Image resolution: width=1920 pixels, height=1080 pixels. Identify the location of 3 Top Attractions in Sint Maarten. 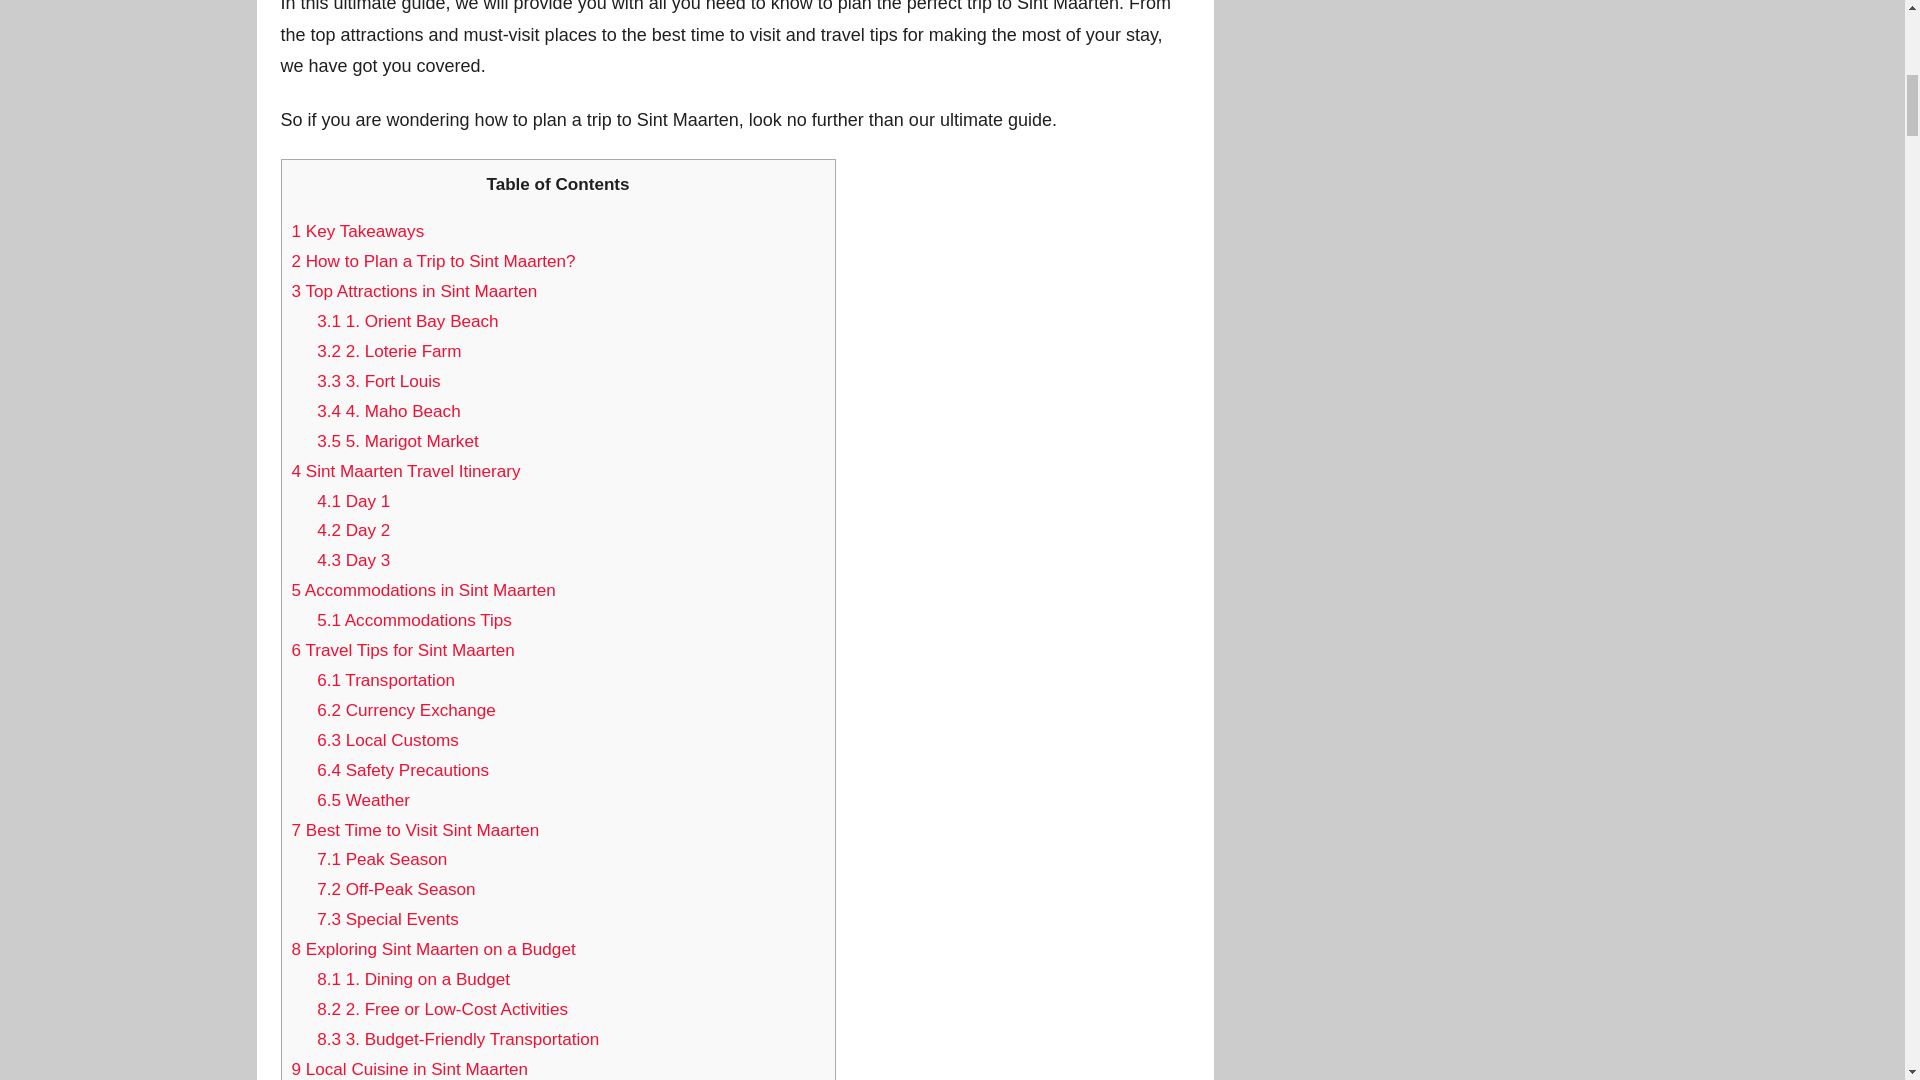
(414, 291).